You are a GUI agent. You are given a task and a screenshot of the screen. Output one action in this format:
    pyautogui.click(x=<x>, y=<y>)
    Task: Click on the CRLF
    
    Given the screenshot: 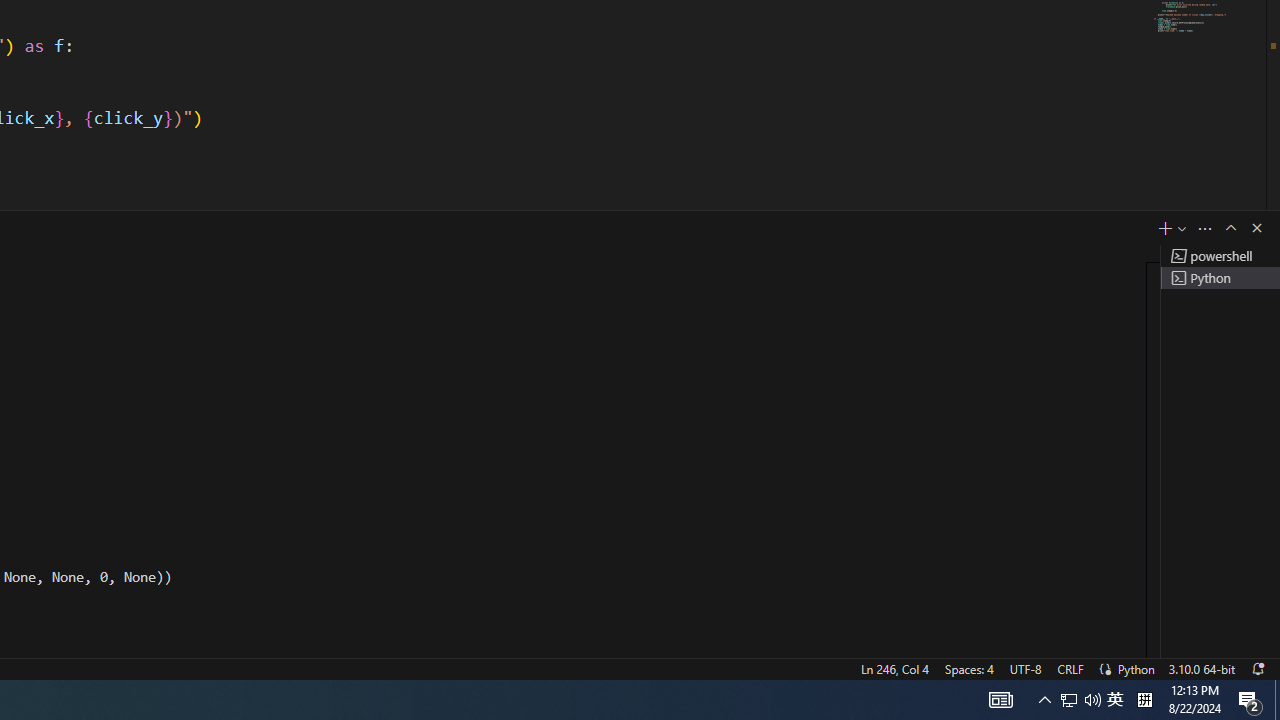 What is the action you would take?
    pyautogui.click(x=1070, y=668)
    